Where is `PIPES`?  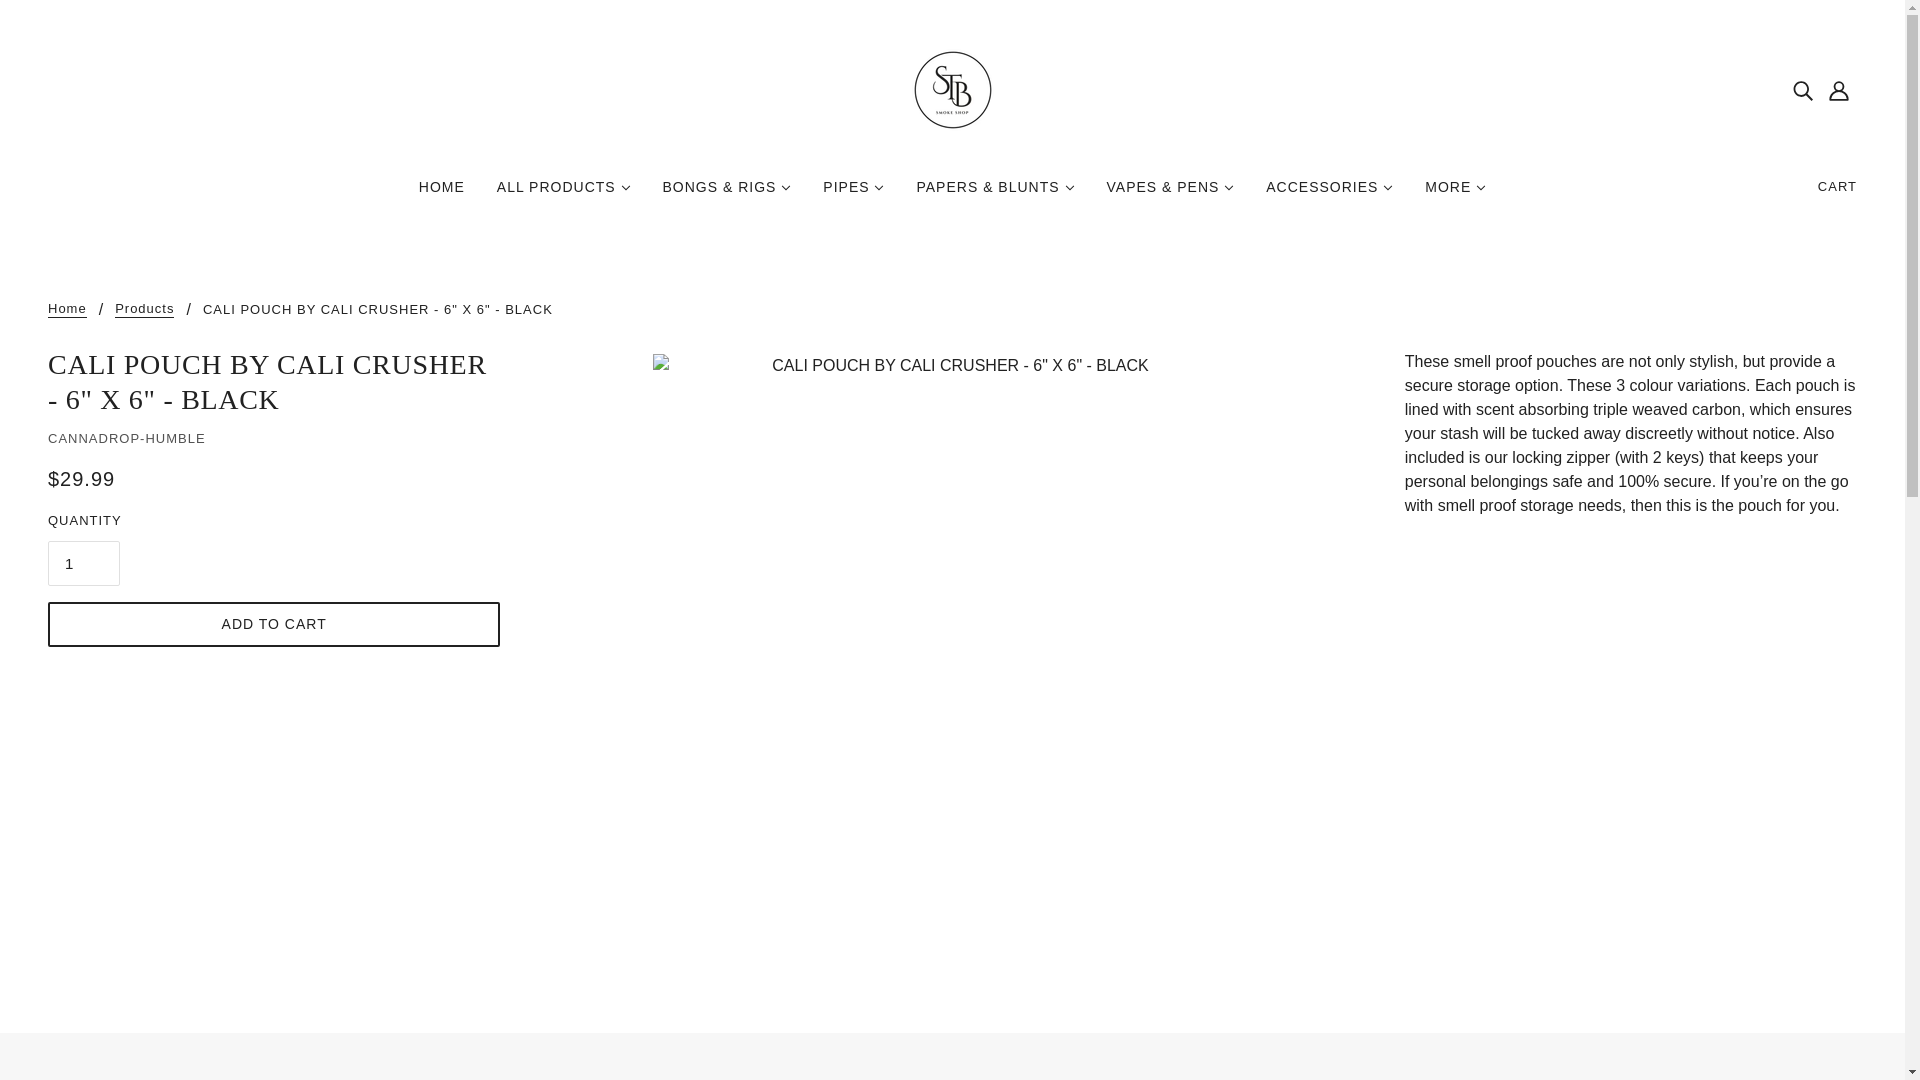 PIPES is located at coordinates (853, 194).